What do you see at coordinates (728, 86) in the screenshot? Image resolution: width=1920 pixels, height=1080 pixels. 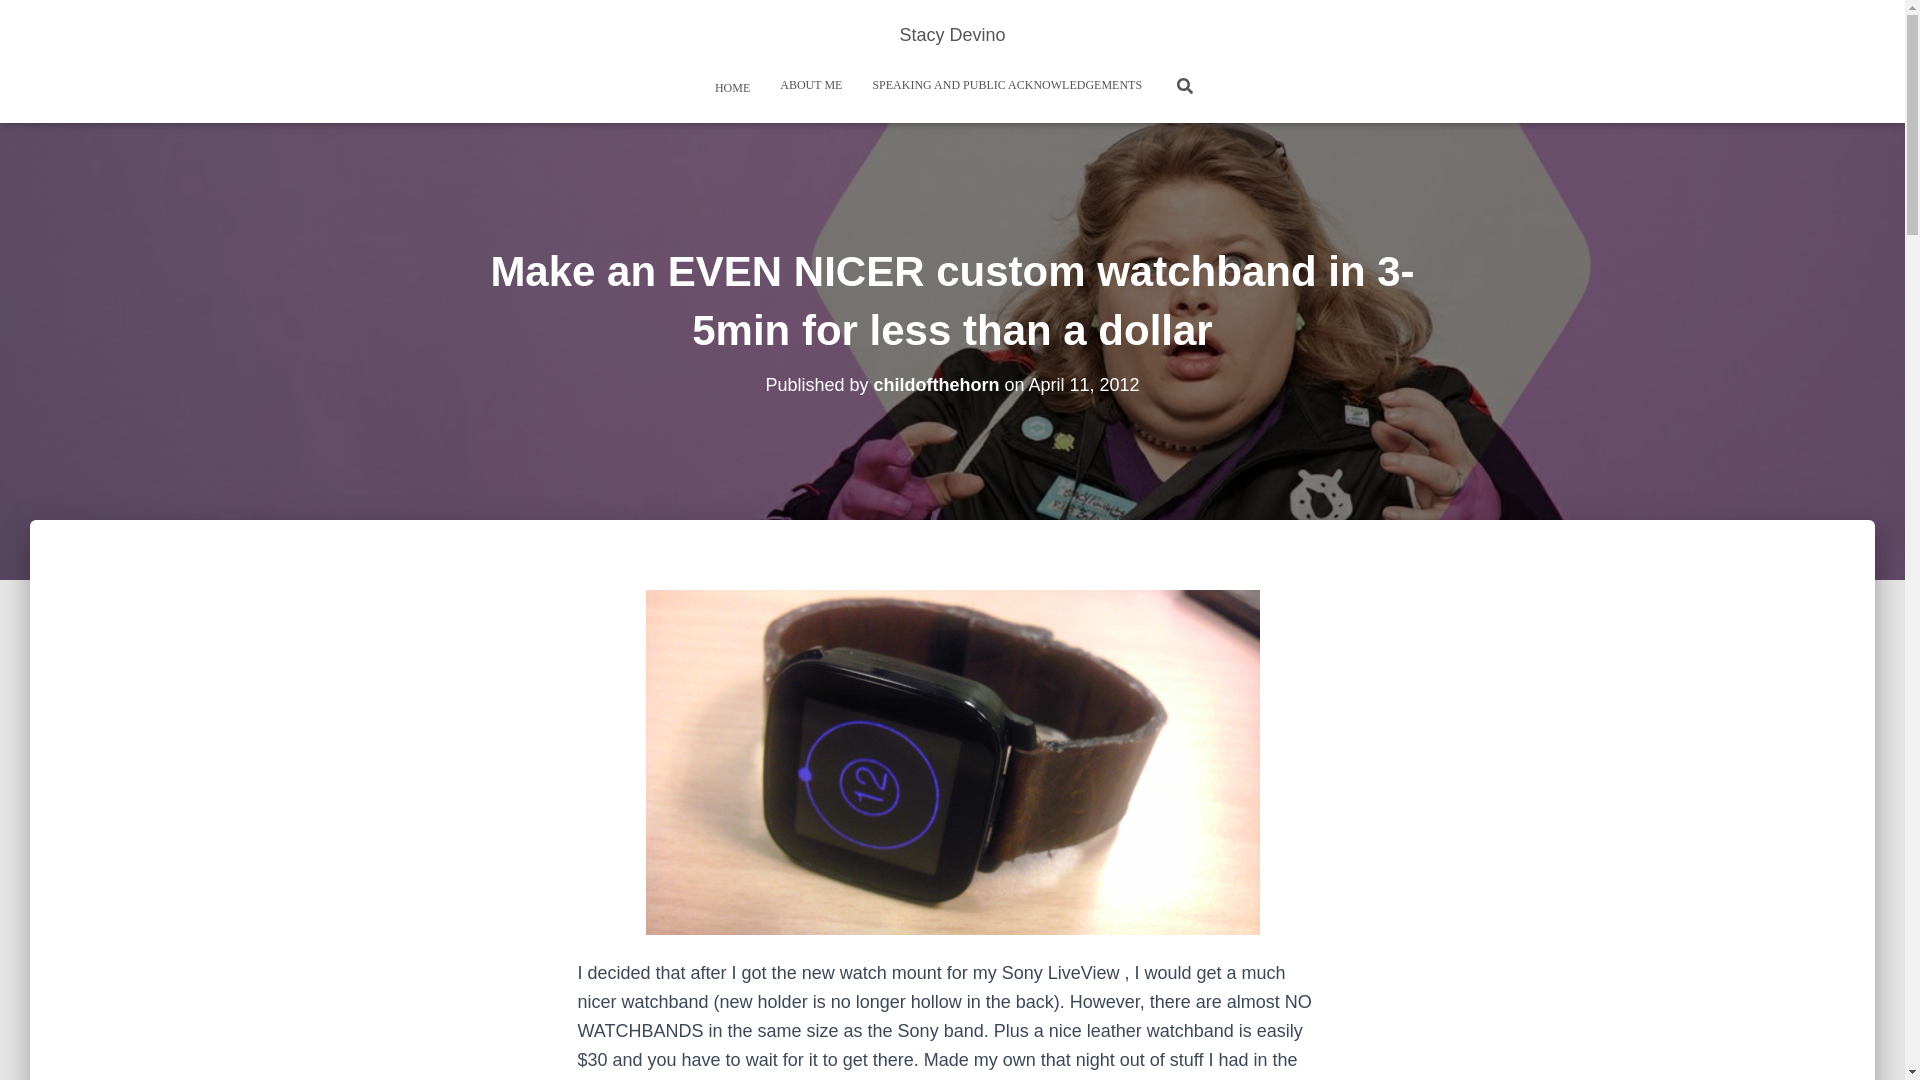 I see ` HOME` at bounding box center [728, 86].